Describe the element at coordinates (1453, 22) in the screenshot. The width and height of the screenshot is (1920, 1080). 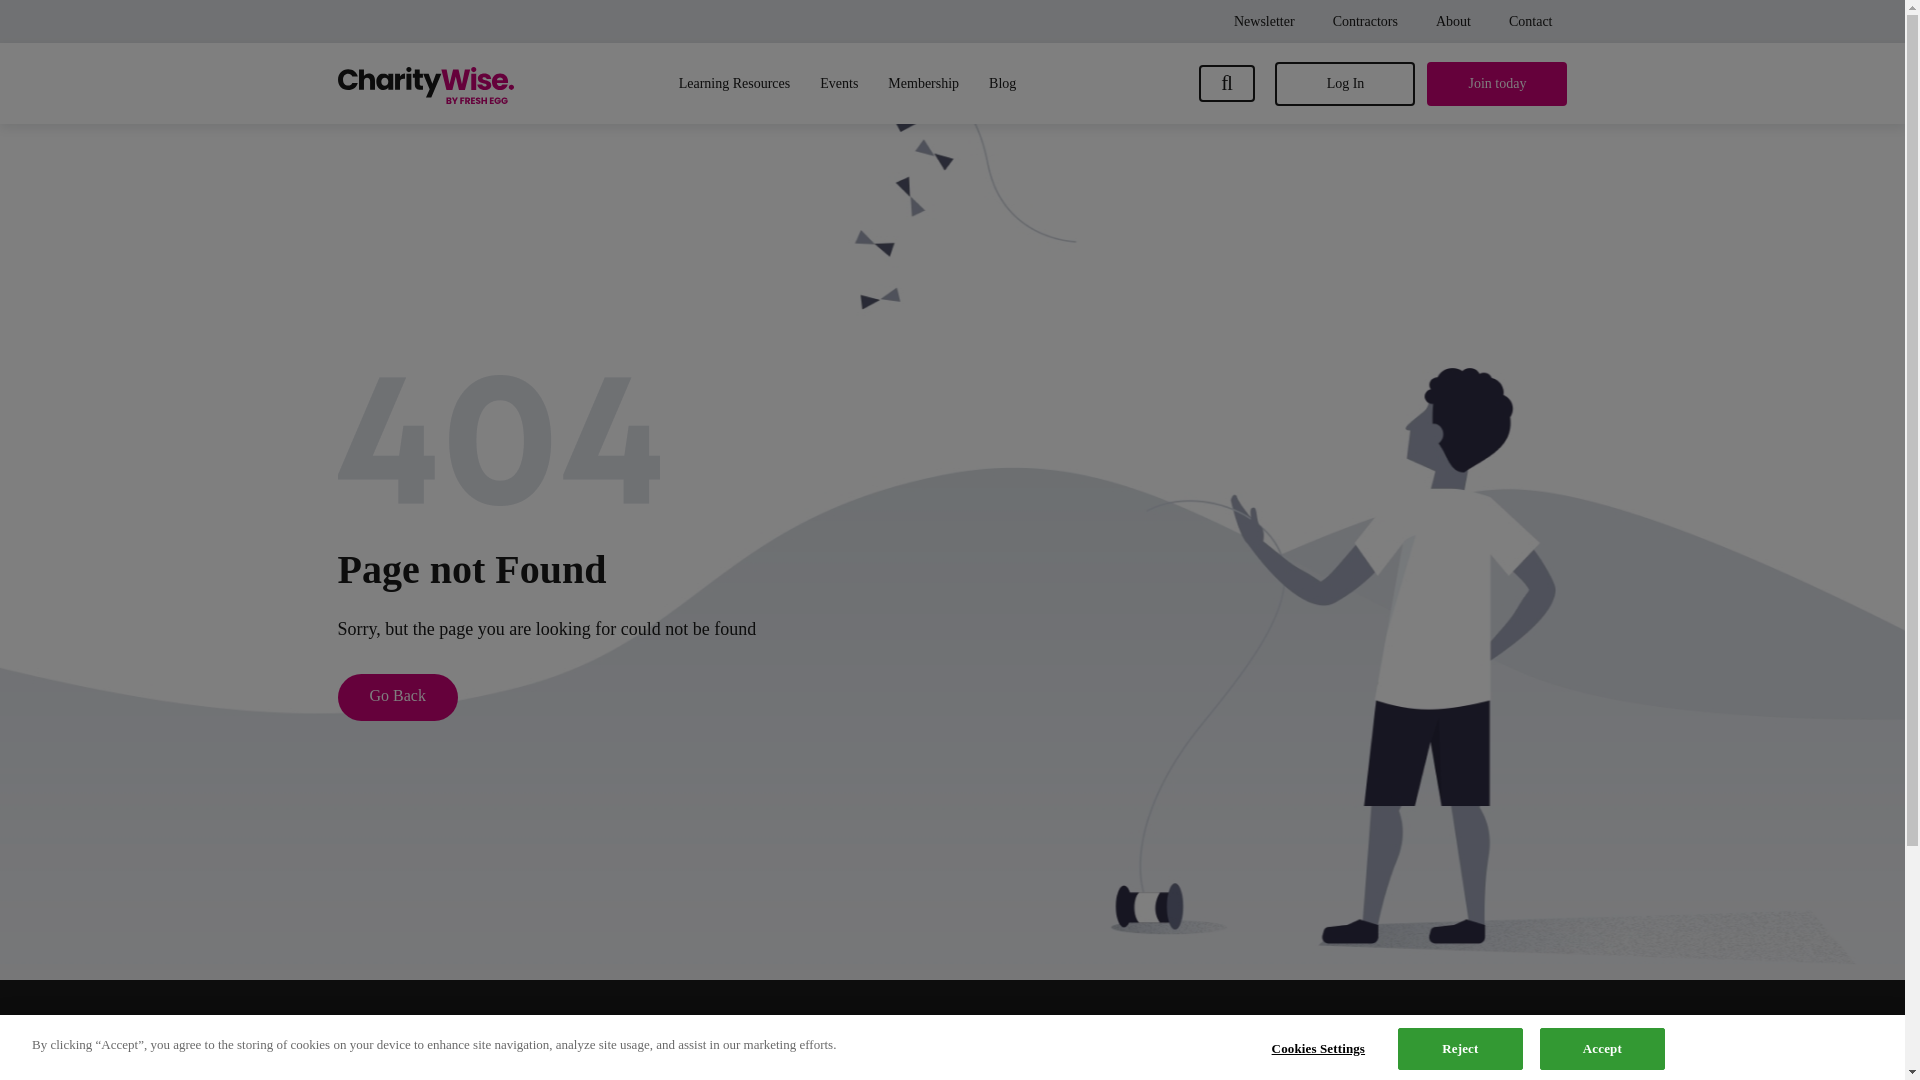
I see `About` at that location.